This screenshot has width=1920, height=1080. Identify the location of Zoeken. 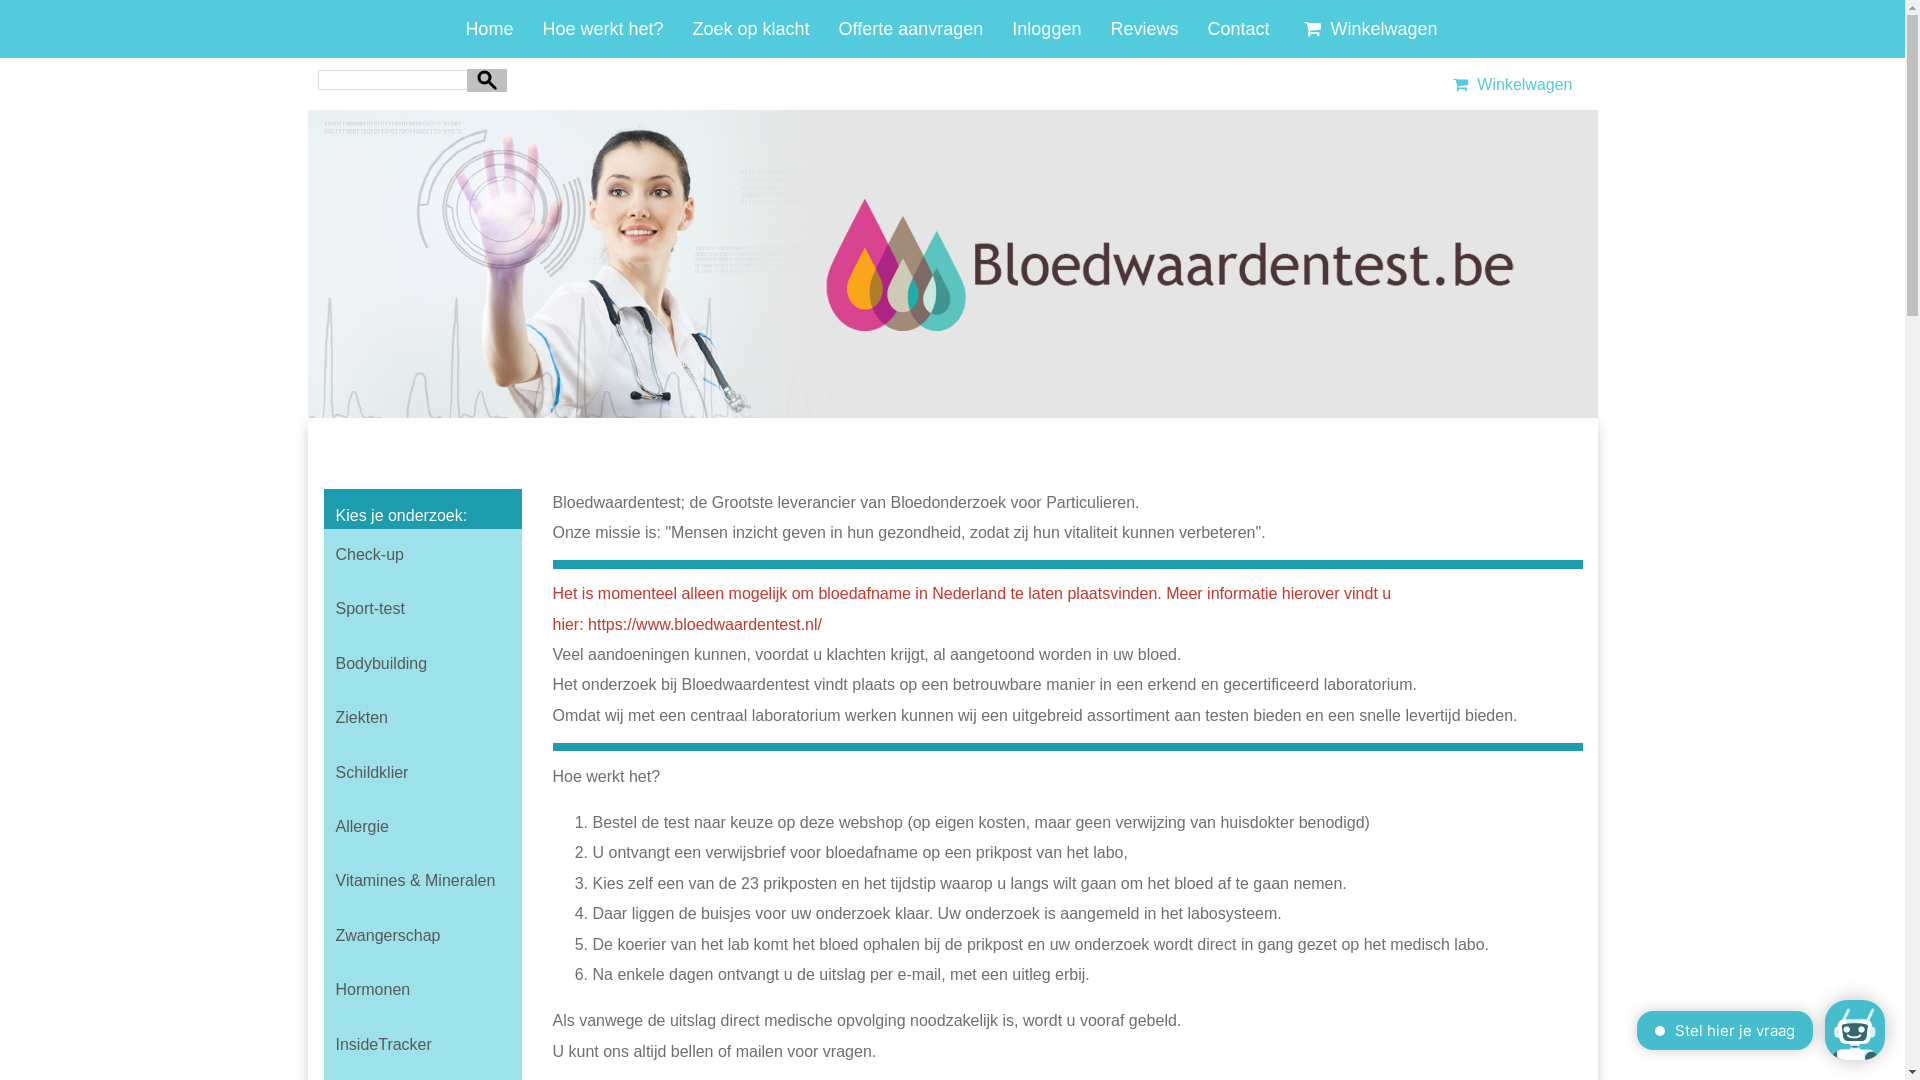
(486, 80).